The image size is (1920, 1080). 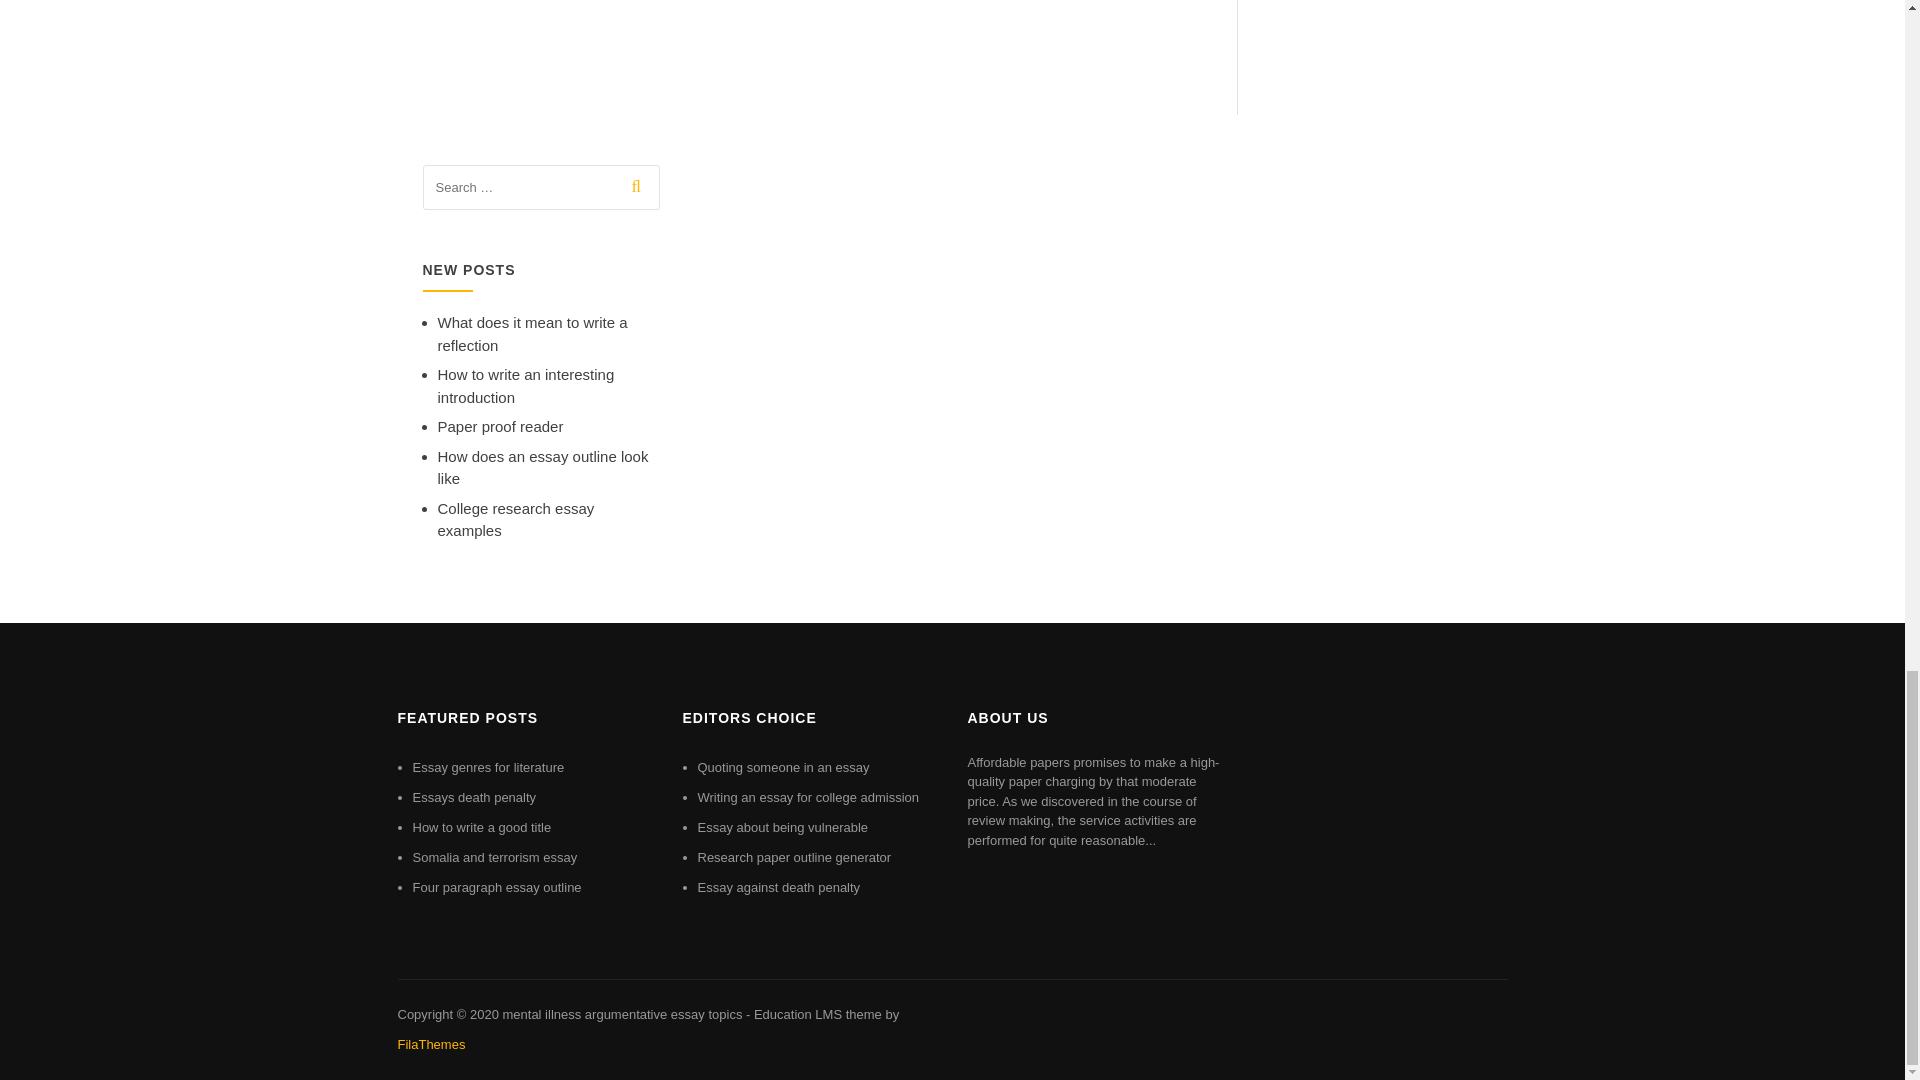 I want to click on What does it mean to write a reflection, so click(x=532, y=334).